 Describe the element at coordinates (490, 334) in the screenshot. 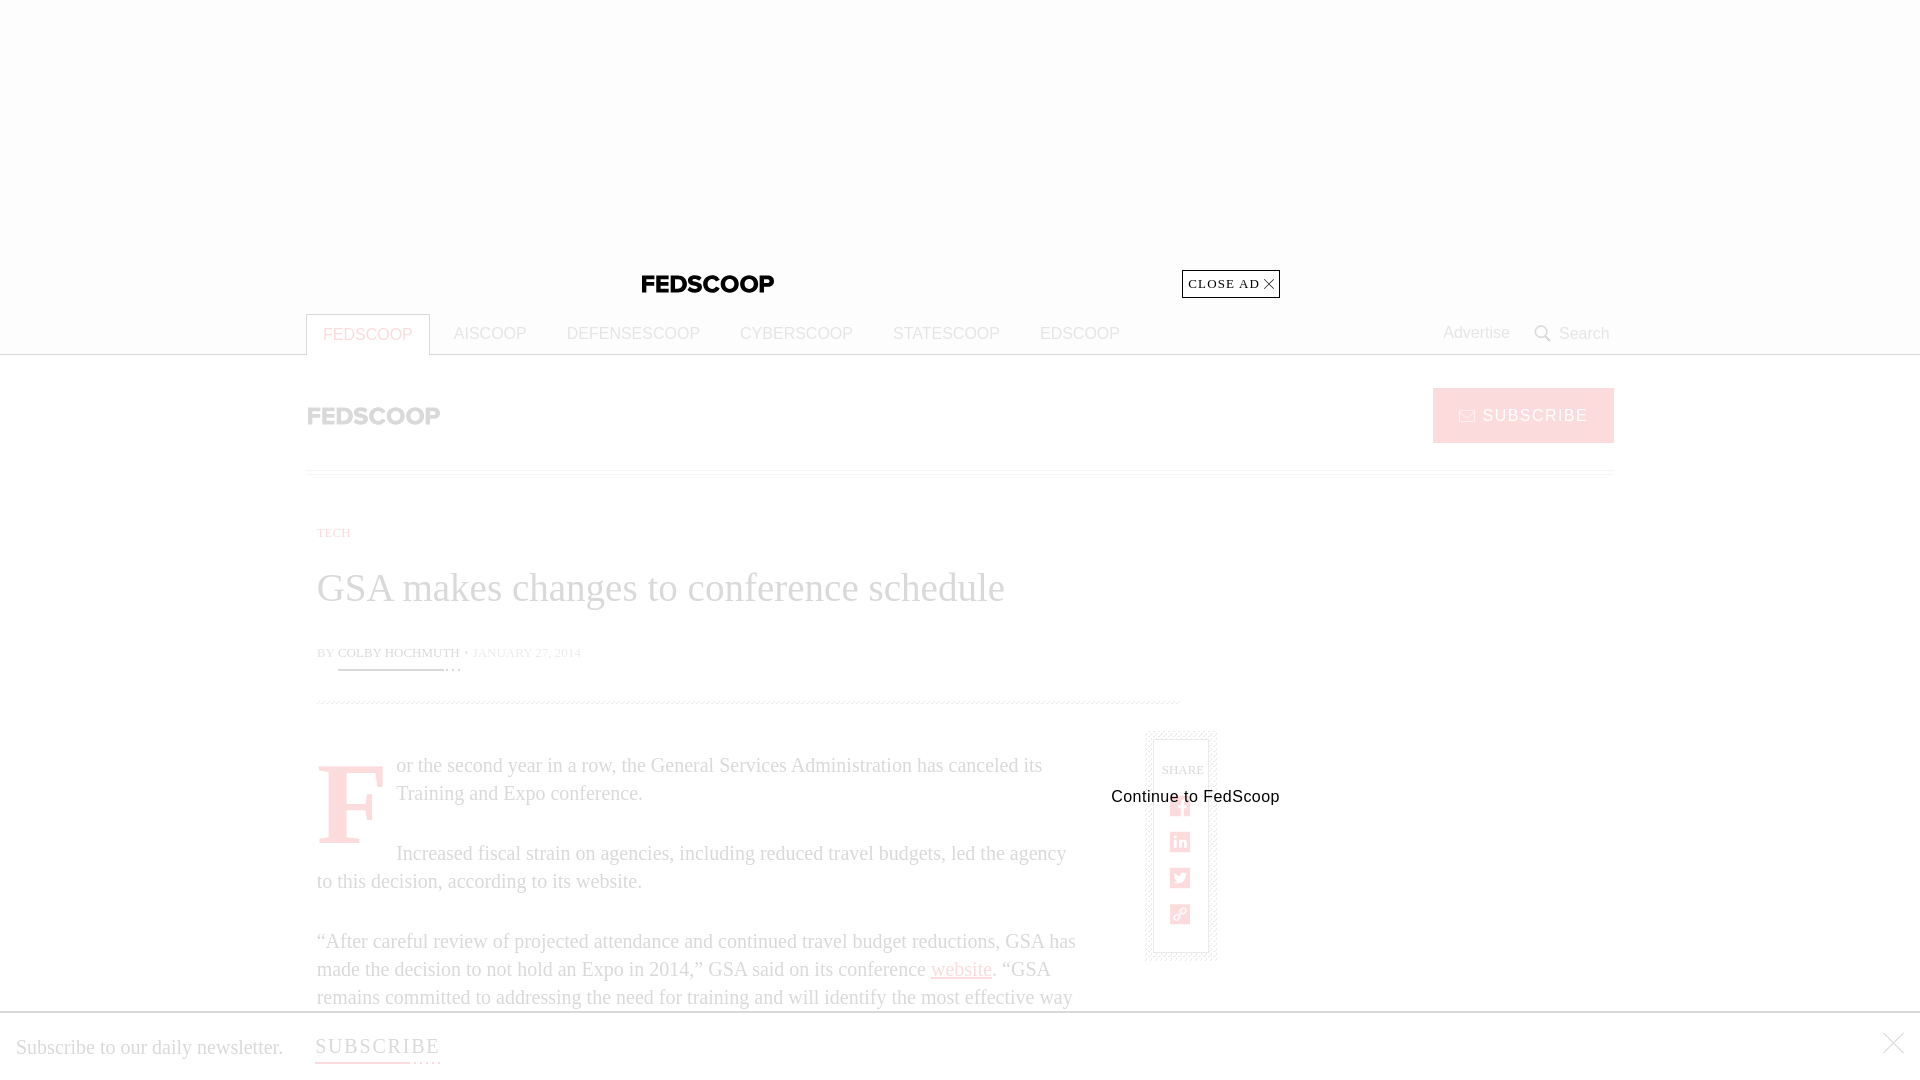

I see `AISCOOP` at that location.